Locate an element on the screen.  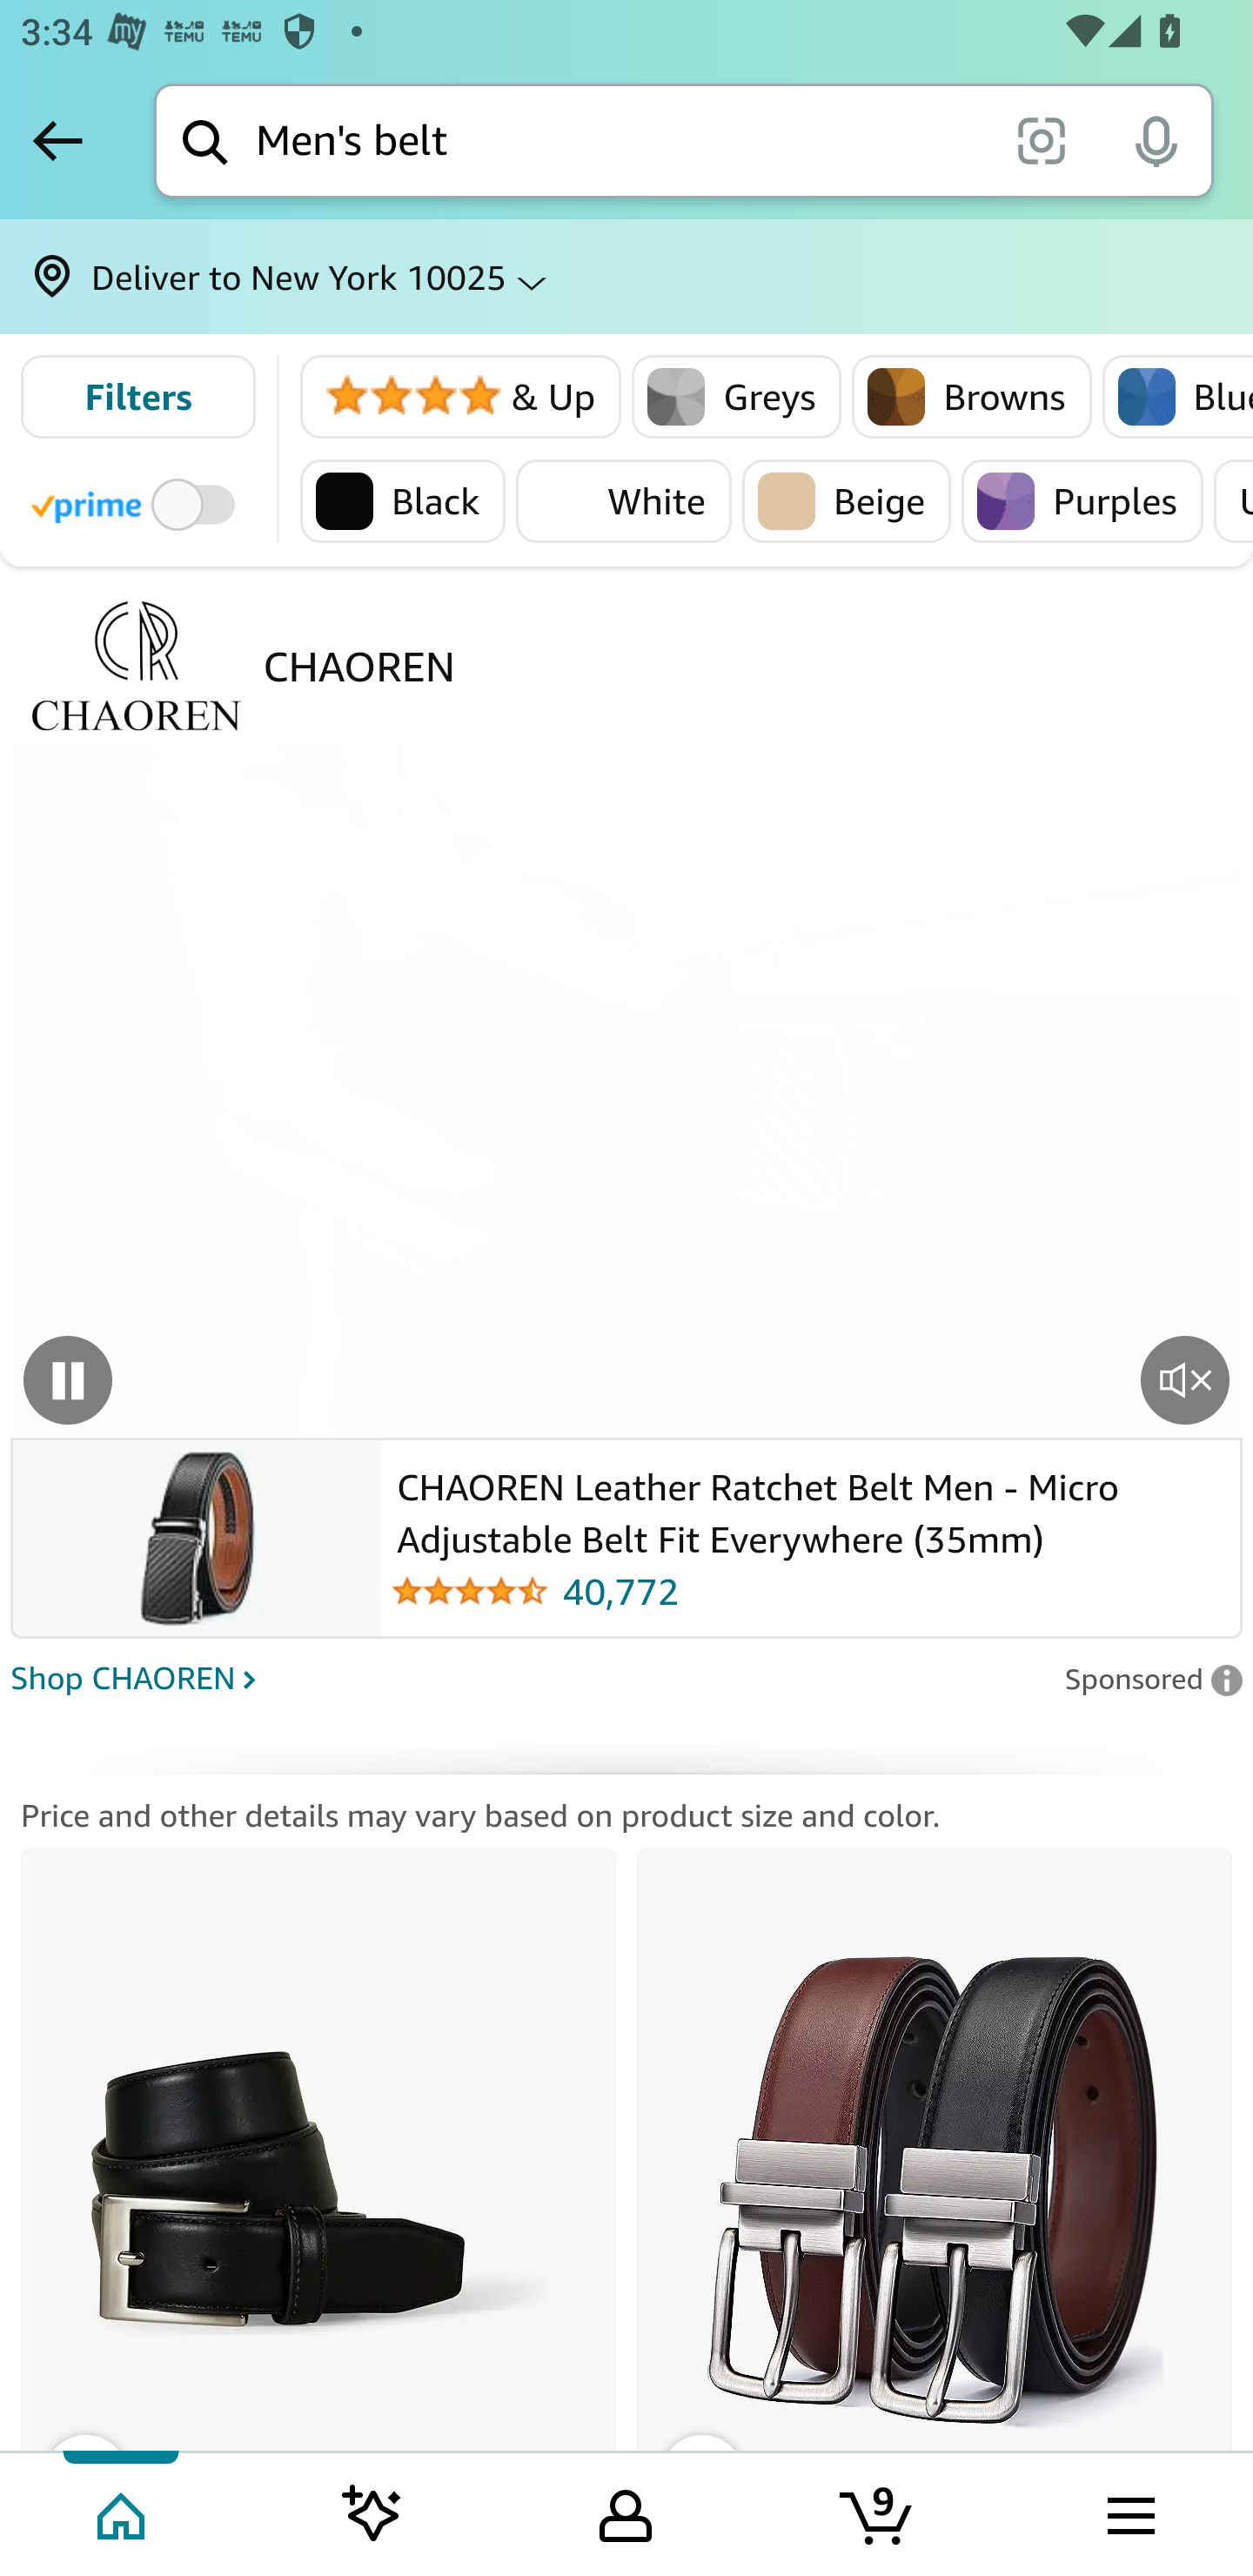
Blues Blues Blues Blues is located at coordinates (1176, 397).